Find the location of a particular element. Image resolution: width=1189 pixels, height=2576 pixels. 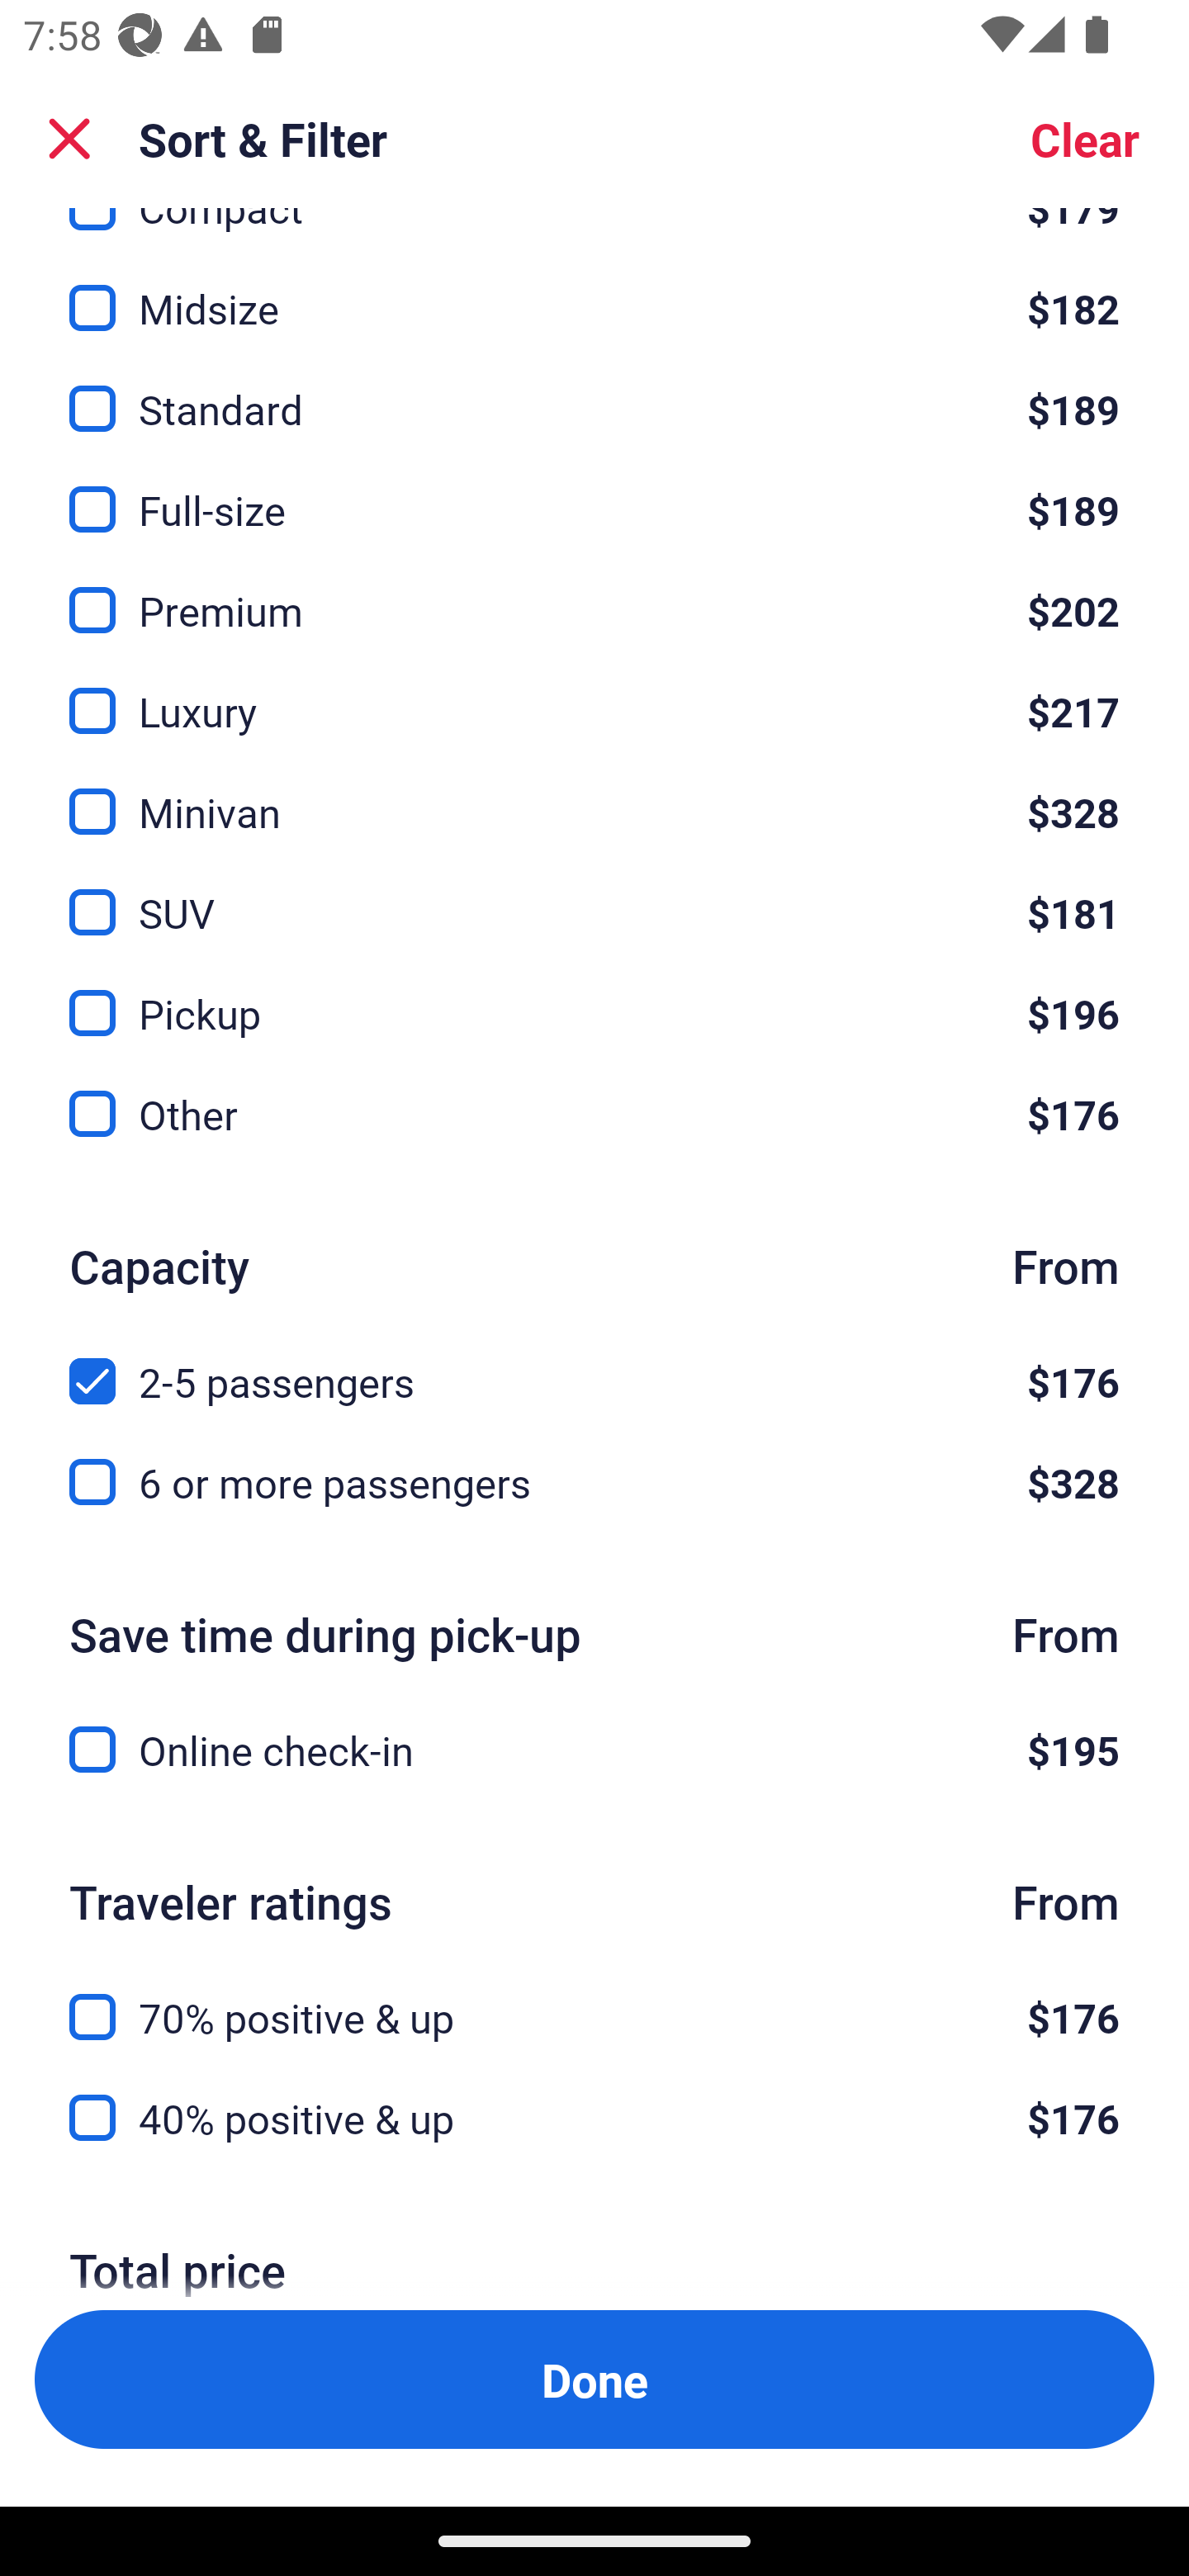

Close Sort and Filter is located at coordinates (69, 139).